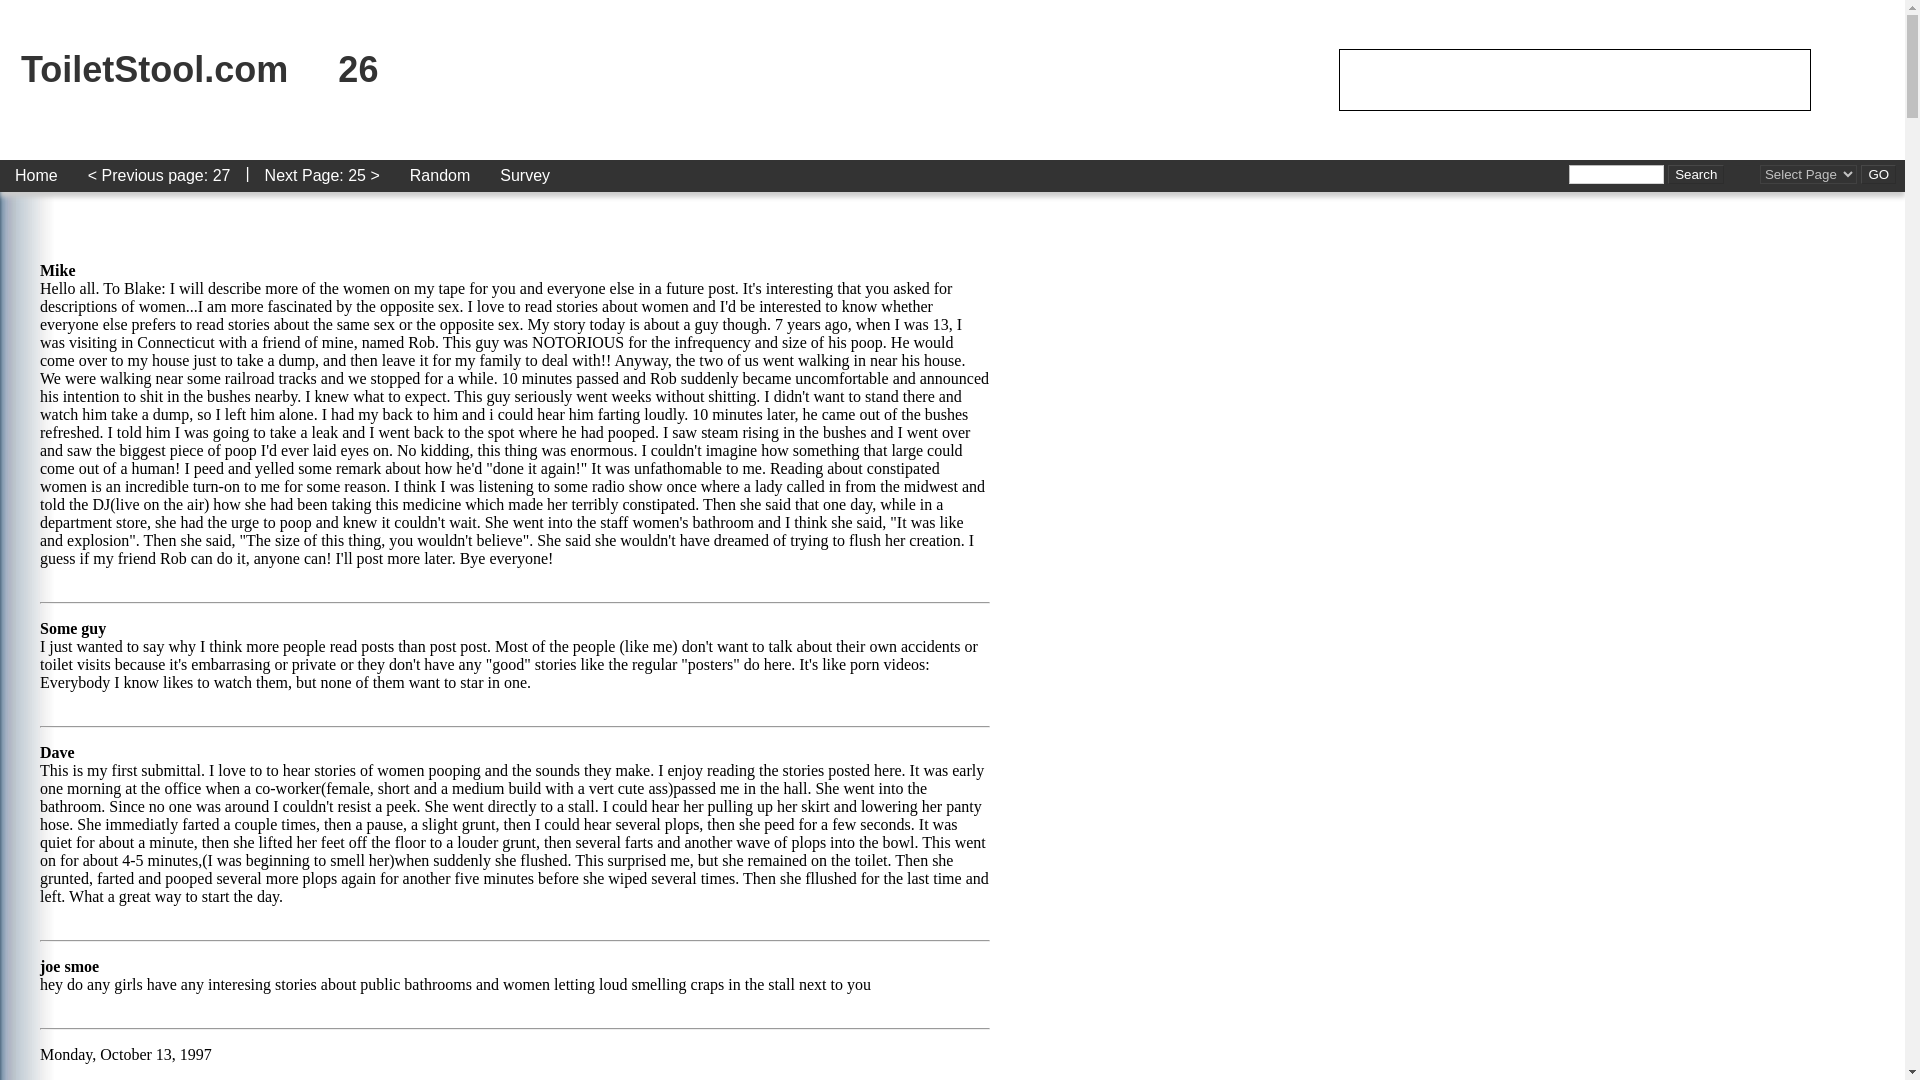 The image size is (1920, 1080). Describe the element at coordinates (524, 176) in the screenshot. I see `Survey` at that location.